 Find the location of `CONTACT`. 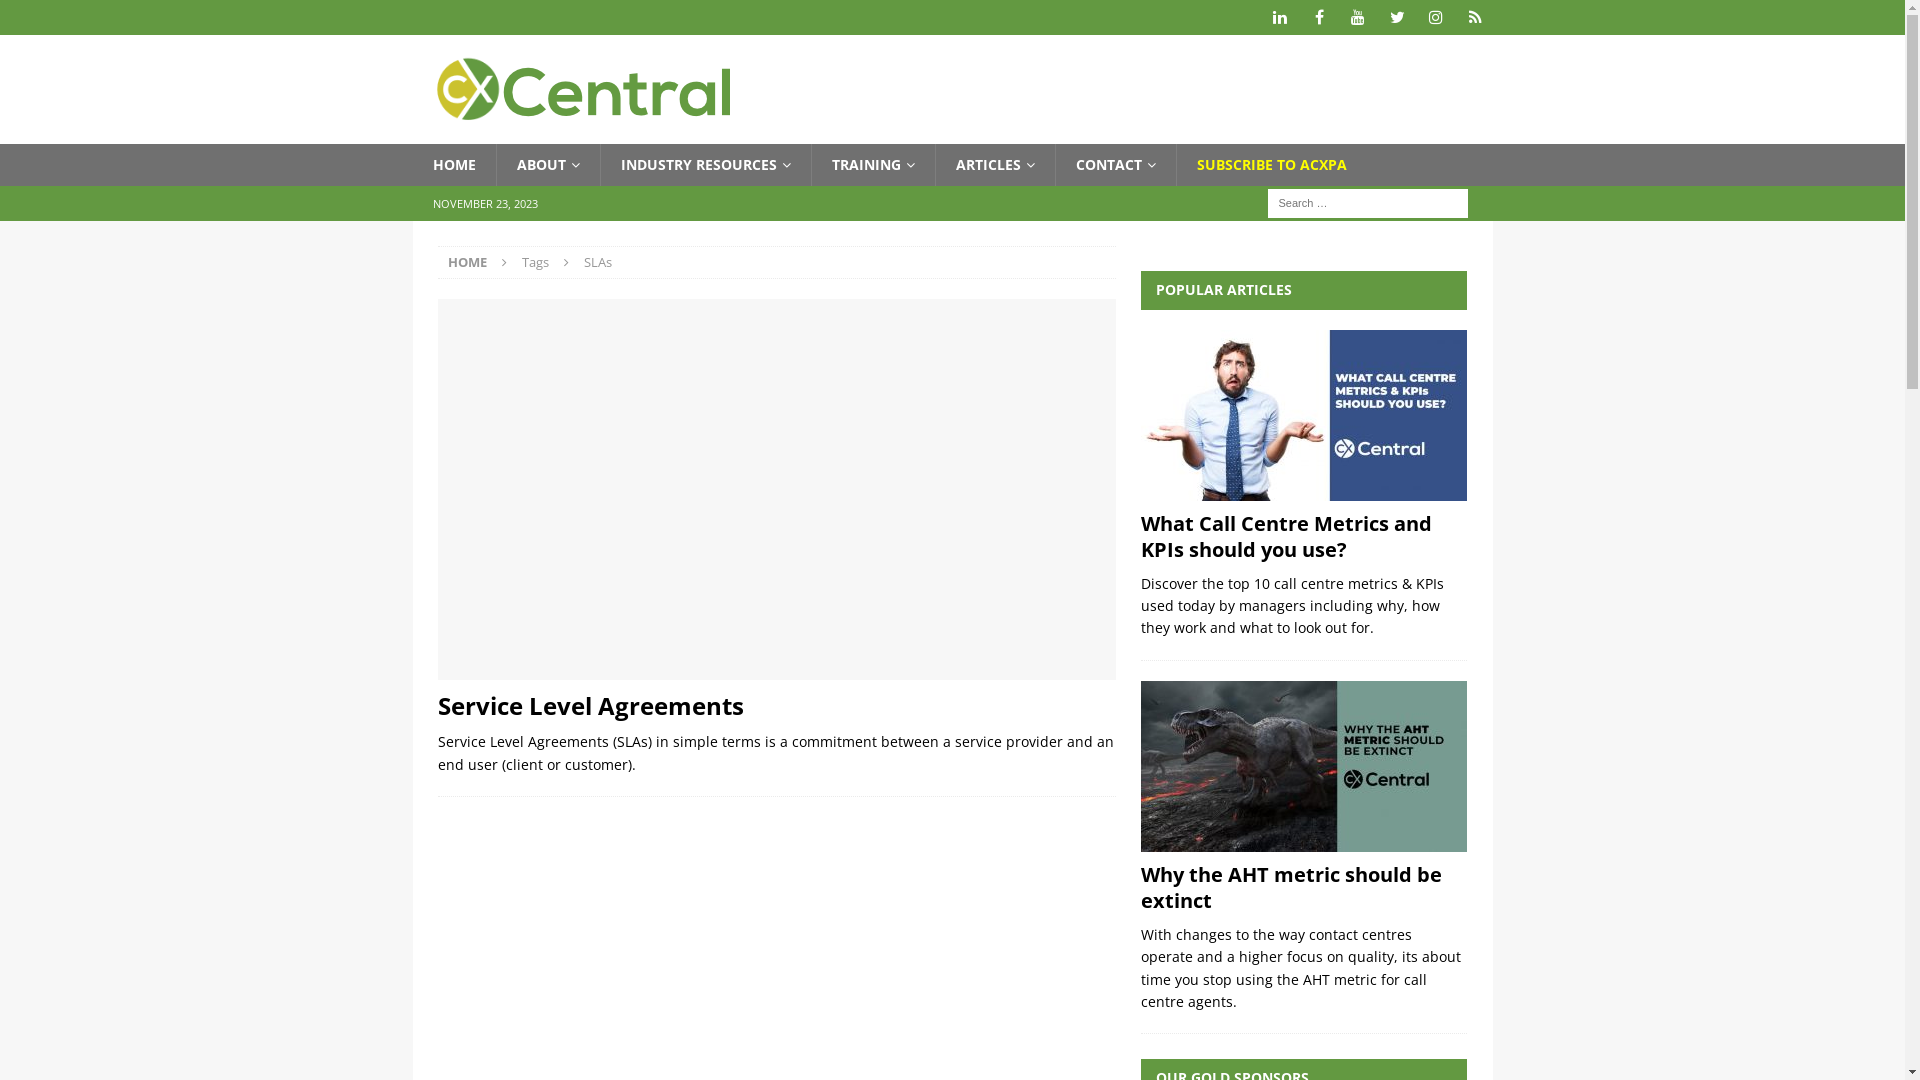

CONTACT is located at coordinates (1114, 165).